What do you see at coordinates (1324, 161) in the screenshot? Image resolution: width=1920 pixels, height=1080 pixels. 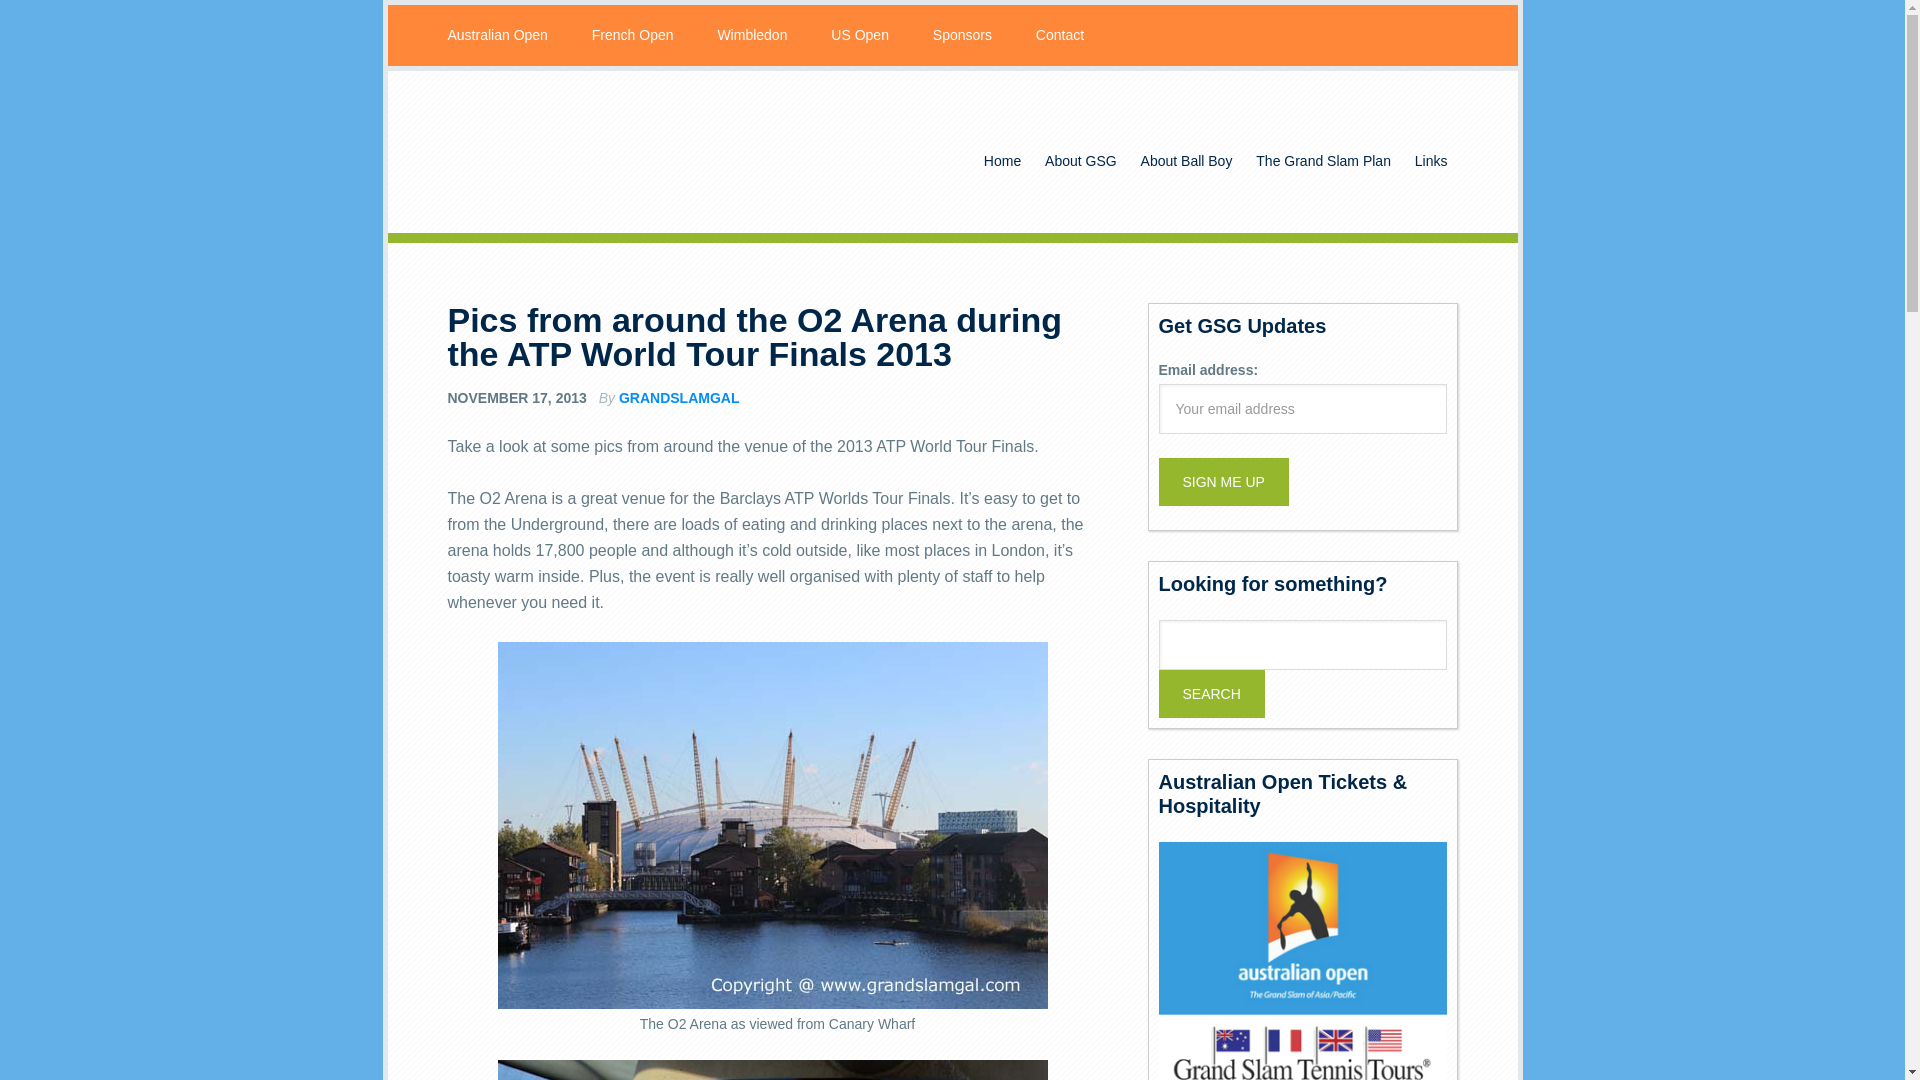 I see `The Grand Slam Plan` at bounding box center [1324, 161].